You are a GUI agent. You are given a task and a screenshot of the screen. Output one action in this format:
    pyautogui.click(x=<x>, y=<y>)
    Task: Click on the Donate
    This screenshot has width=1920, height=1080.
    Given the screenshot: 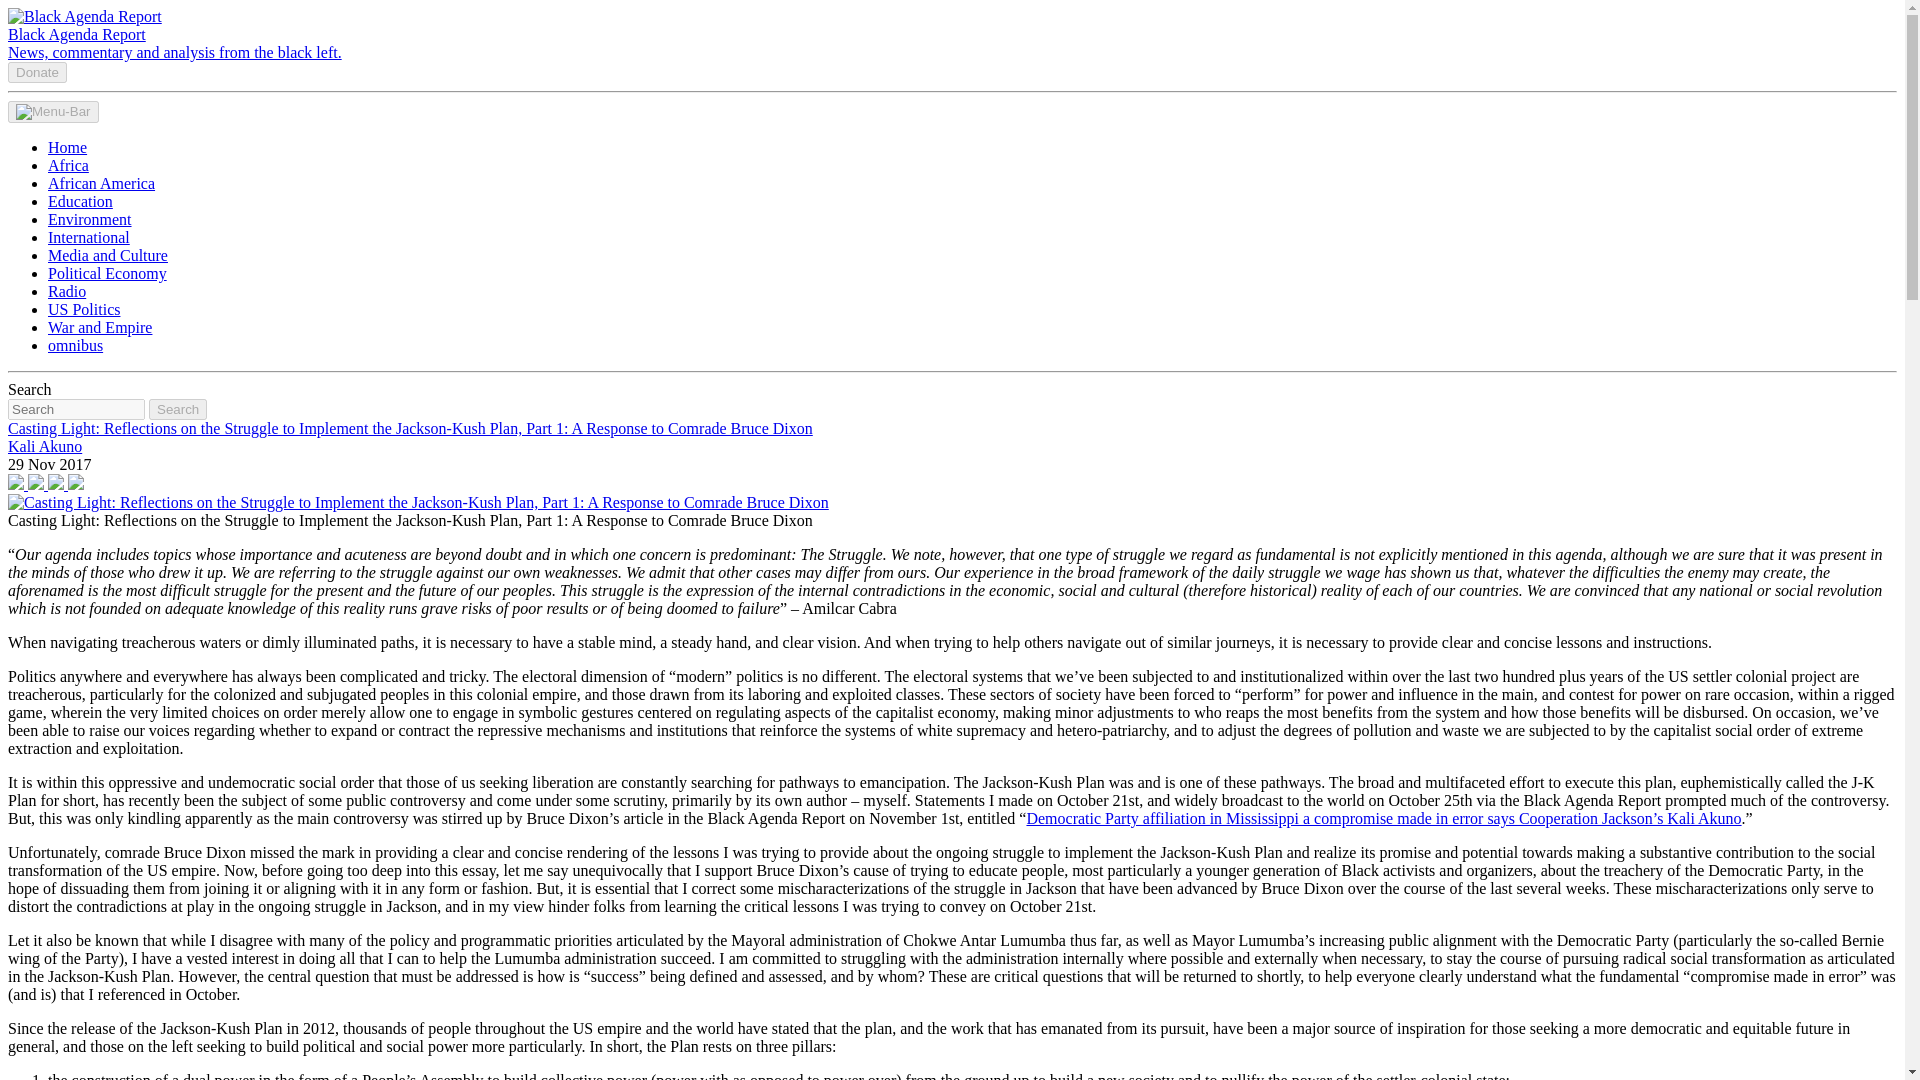 What is the action you would take?
    pyautogui.click(x=37, y=70)
    